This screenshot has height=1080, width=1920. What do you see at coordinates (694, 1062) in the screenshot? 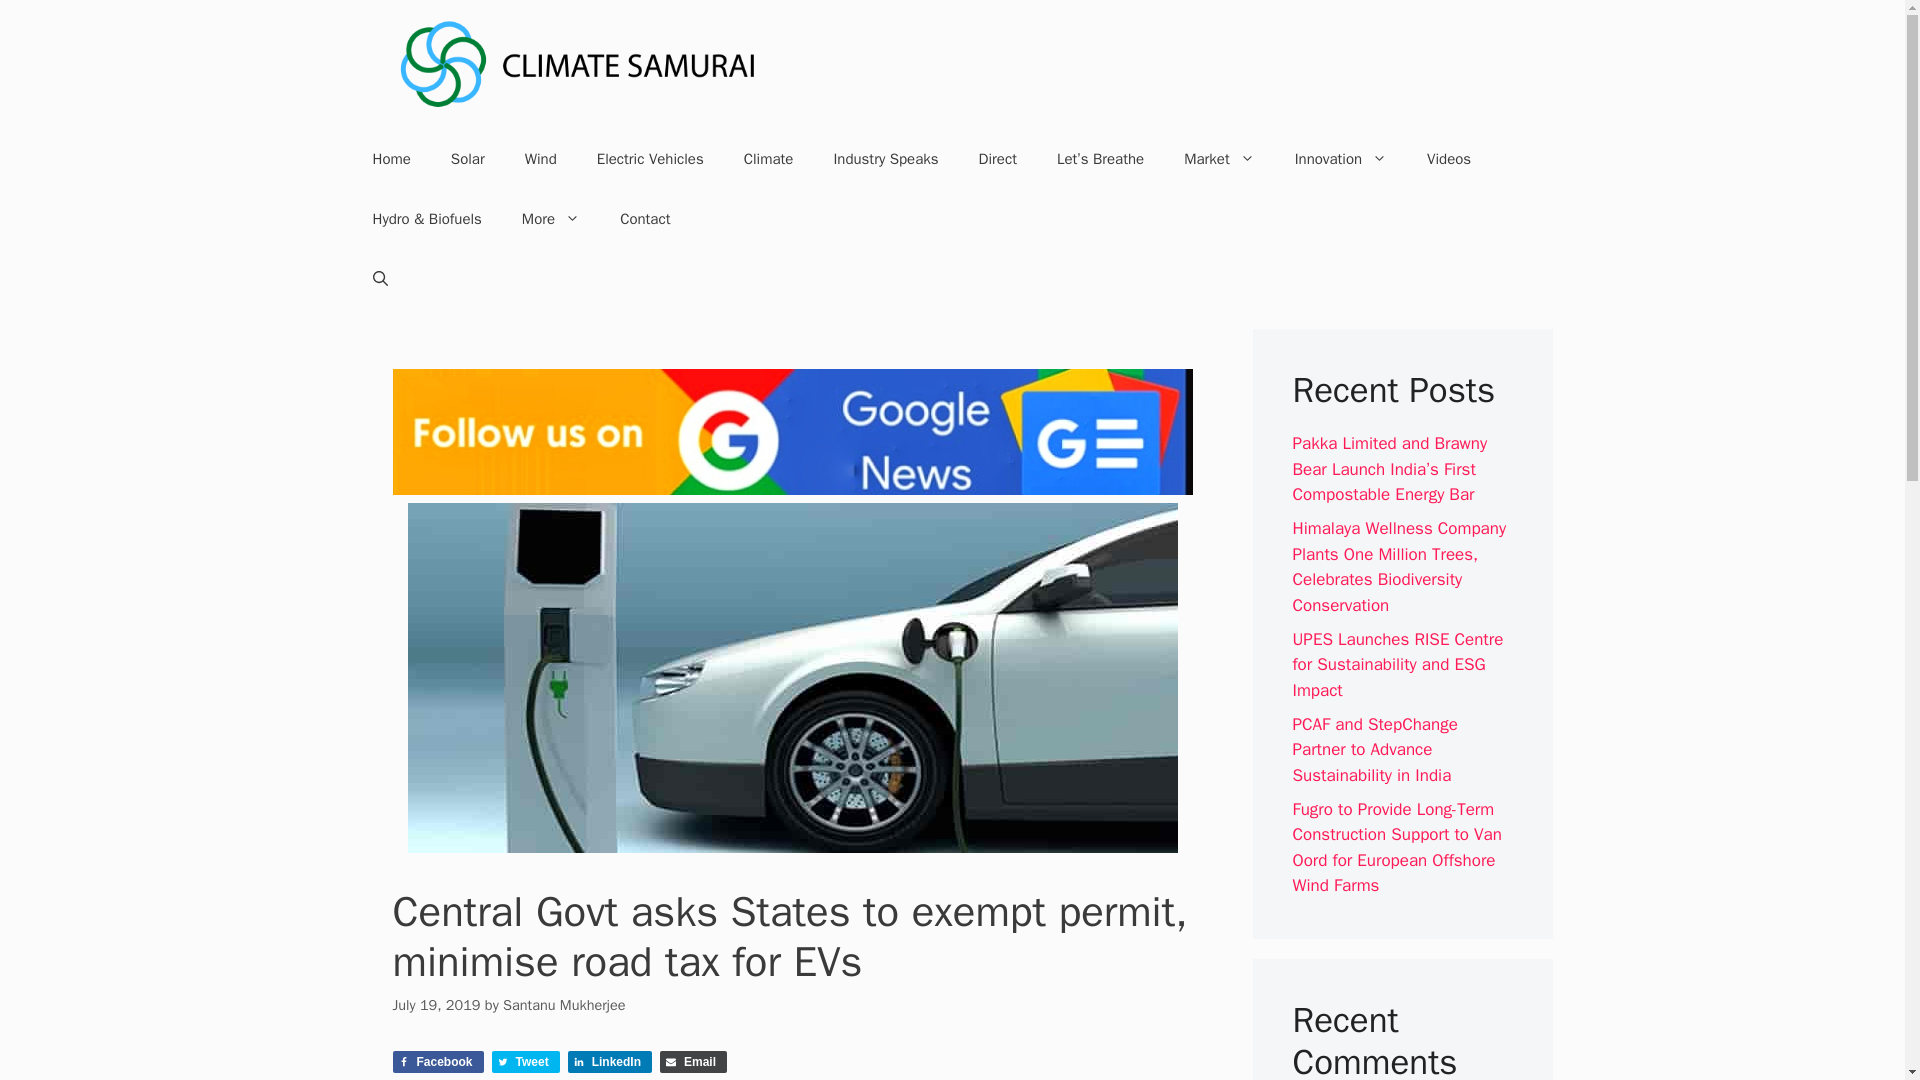
I see `Email` at bounding box center [694, 1062].